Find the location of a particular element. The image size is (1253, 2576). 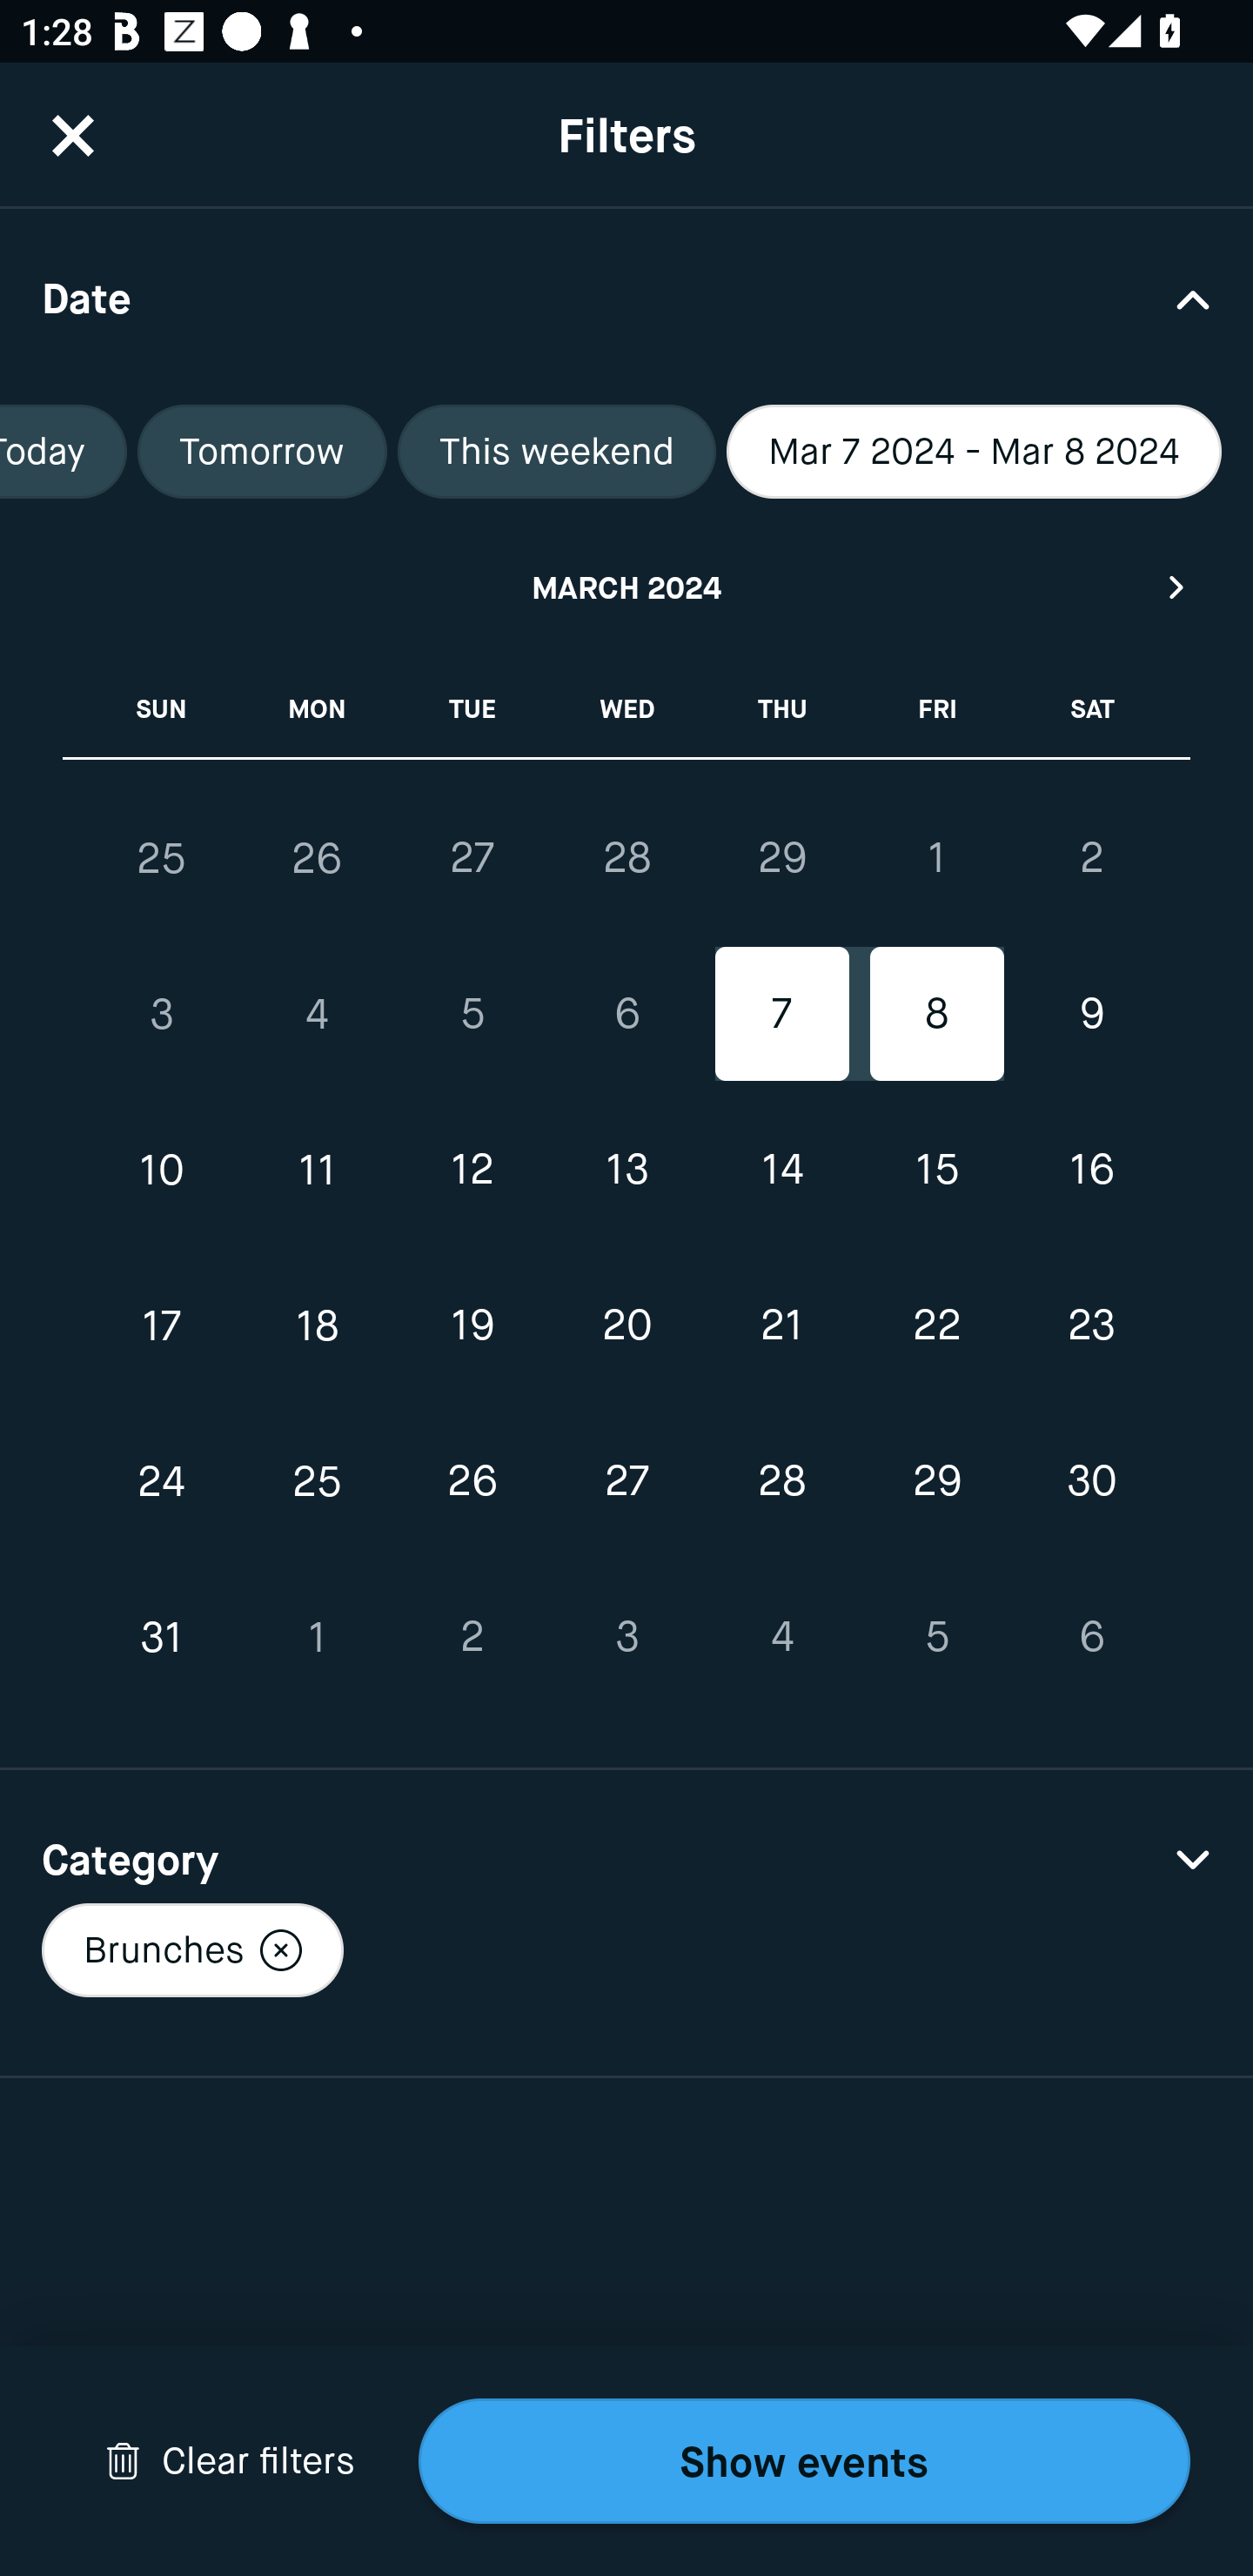

17 is located at coordinates (162, 1325).